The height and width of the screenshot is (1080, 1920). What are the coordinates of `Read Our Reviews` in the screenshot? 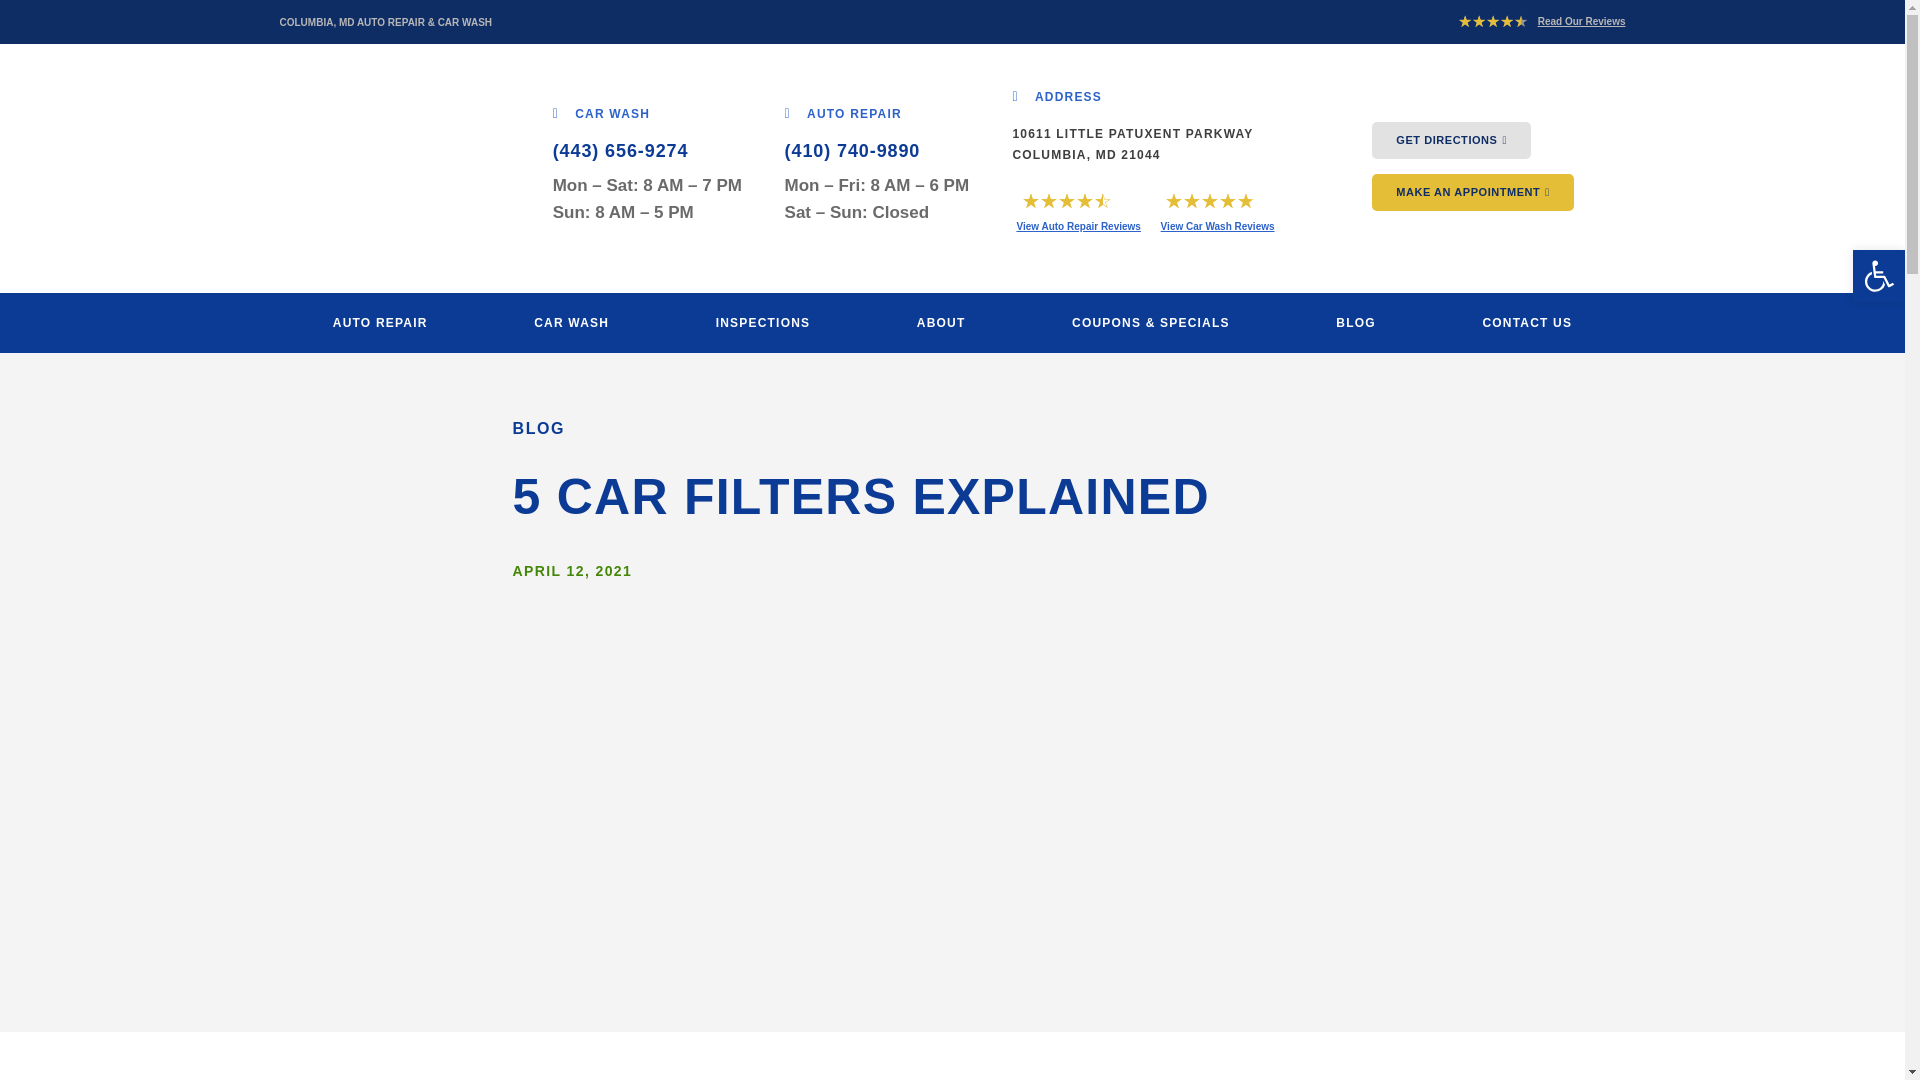 It's located at (1582, 22).